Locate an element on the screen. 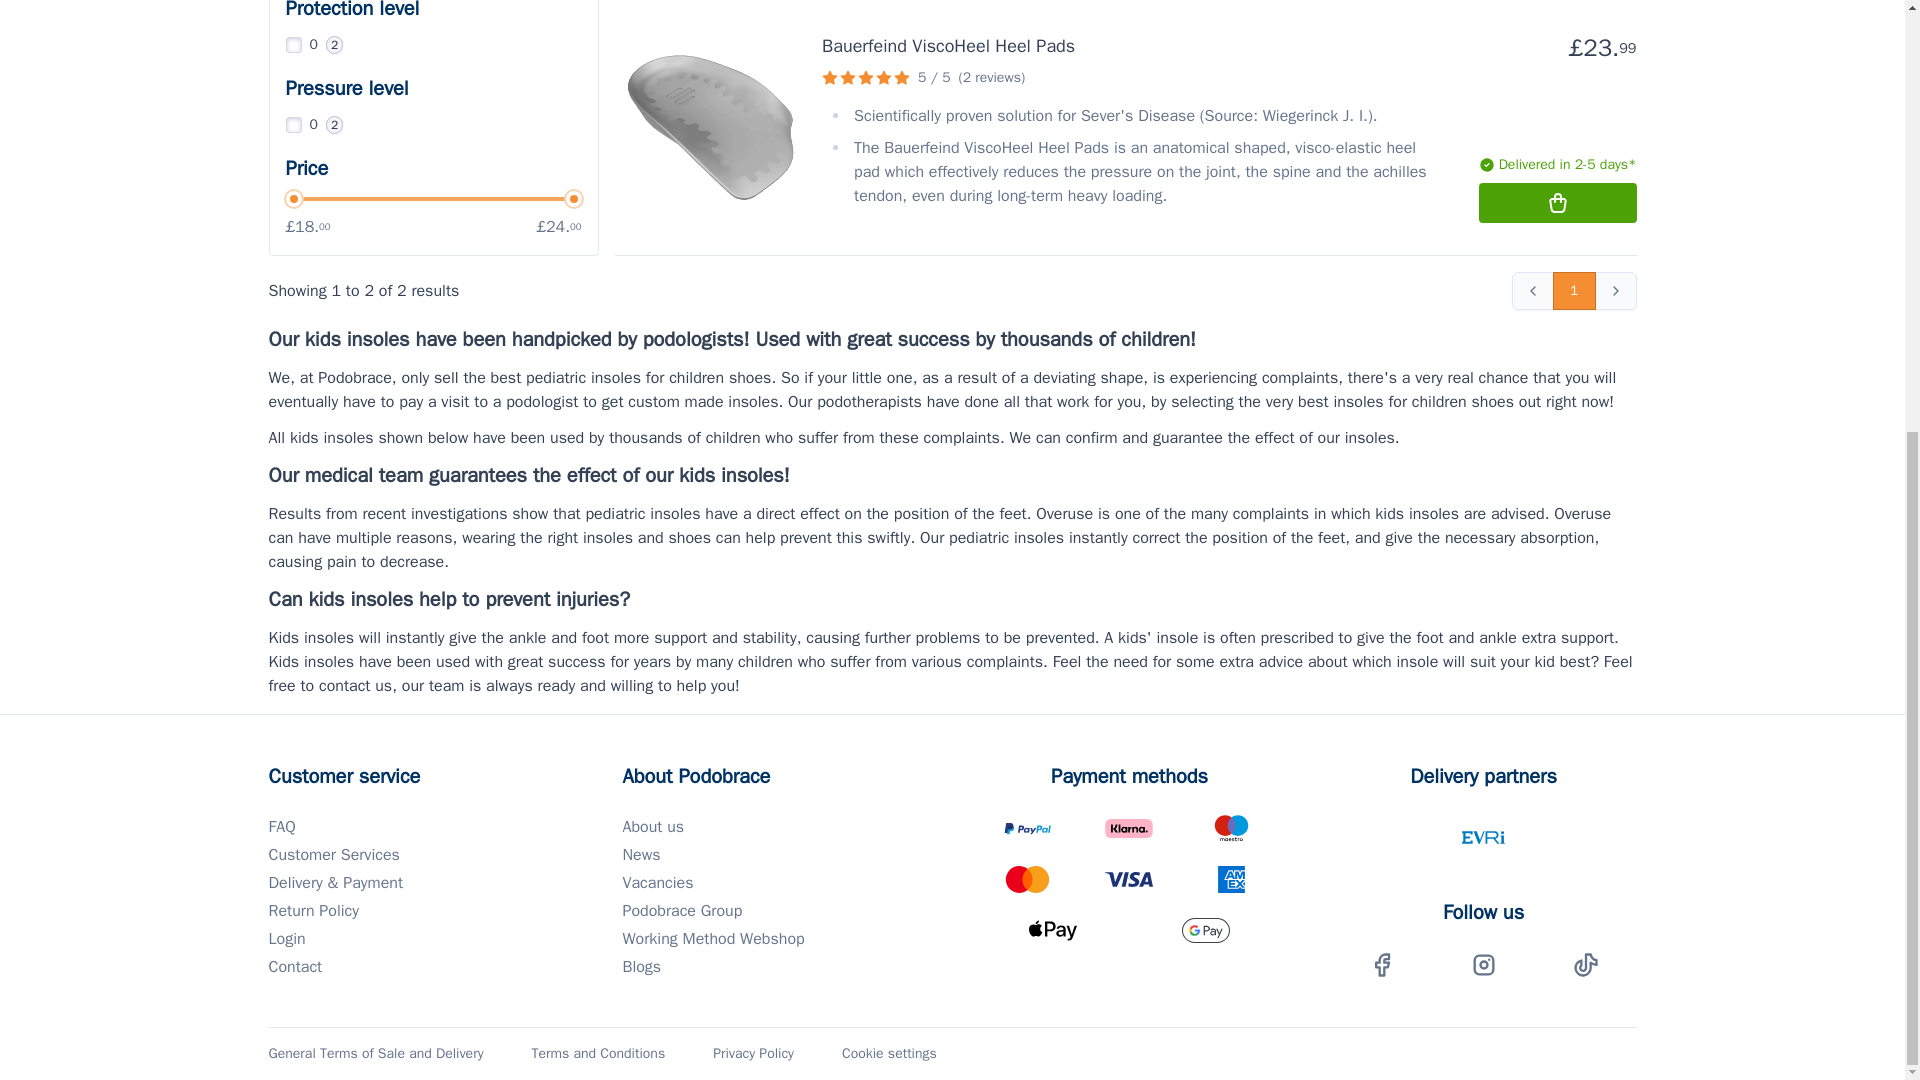 The height and width of the screenshot is (1080, 1920). Previous is located at coordinates (1532, 290).